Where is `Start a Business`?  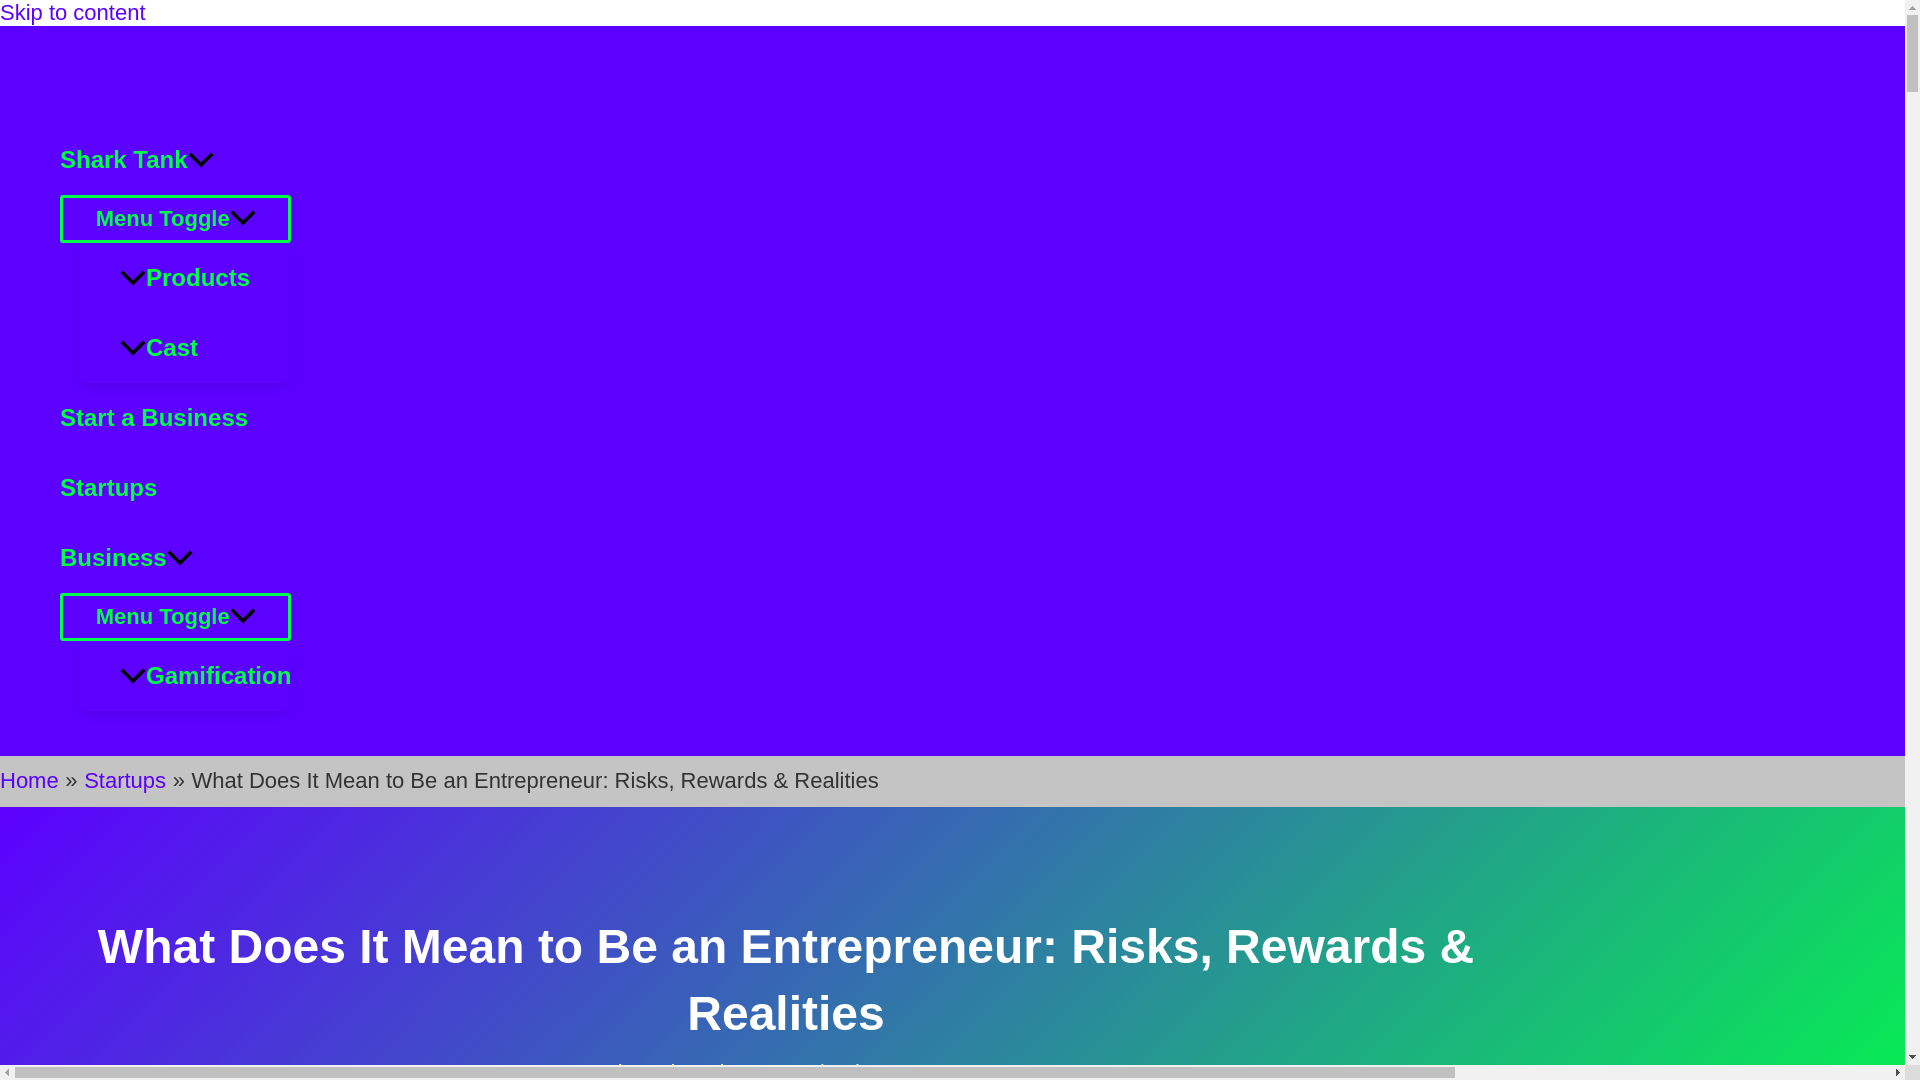
Start a Business is located at coordinates (175, 418).